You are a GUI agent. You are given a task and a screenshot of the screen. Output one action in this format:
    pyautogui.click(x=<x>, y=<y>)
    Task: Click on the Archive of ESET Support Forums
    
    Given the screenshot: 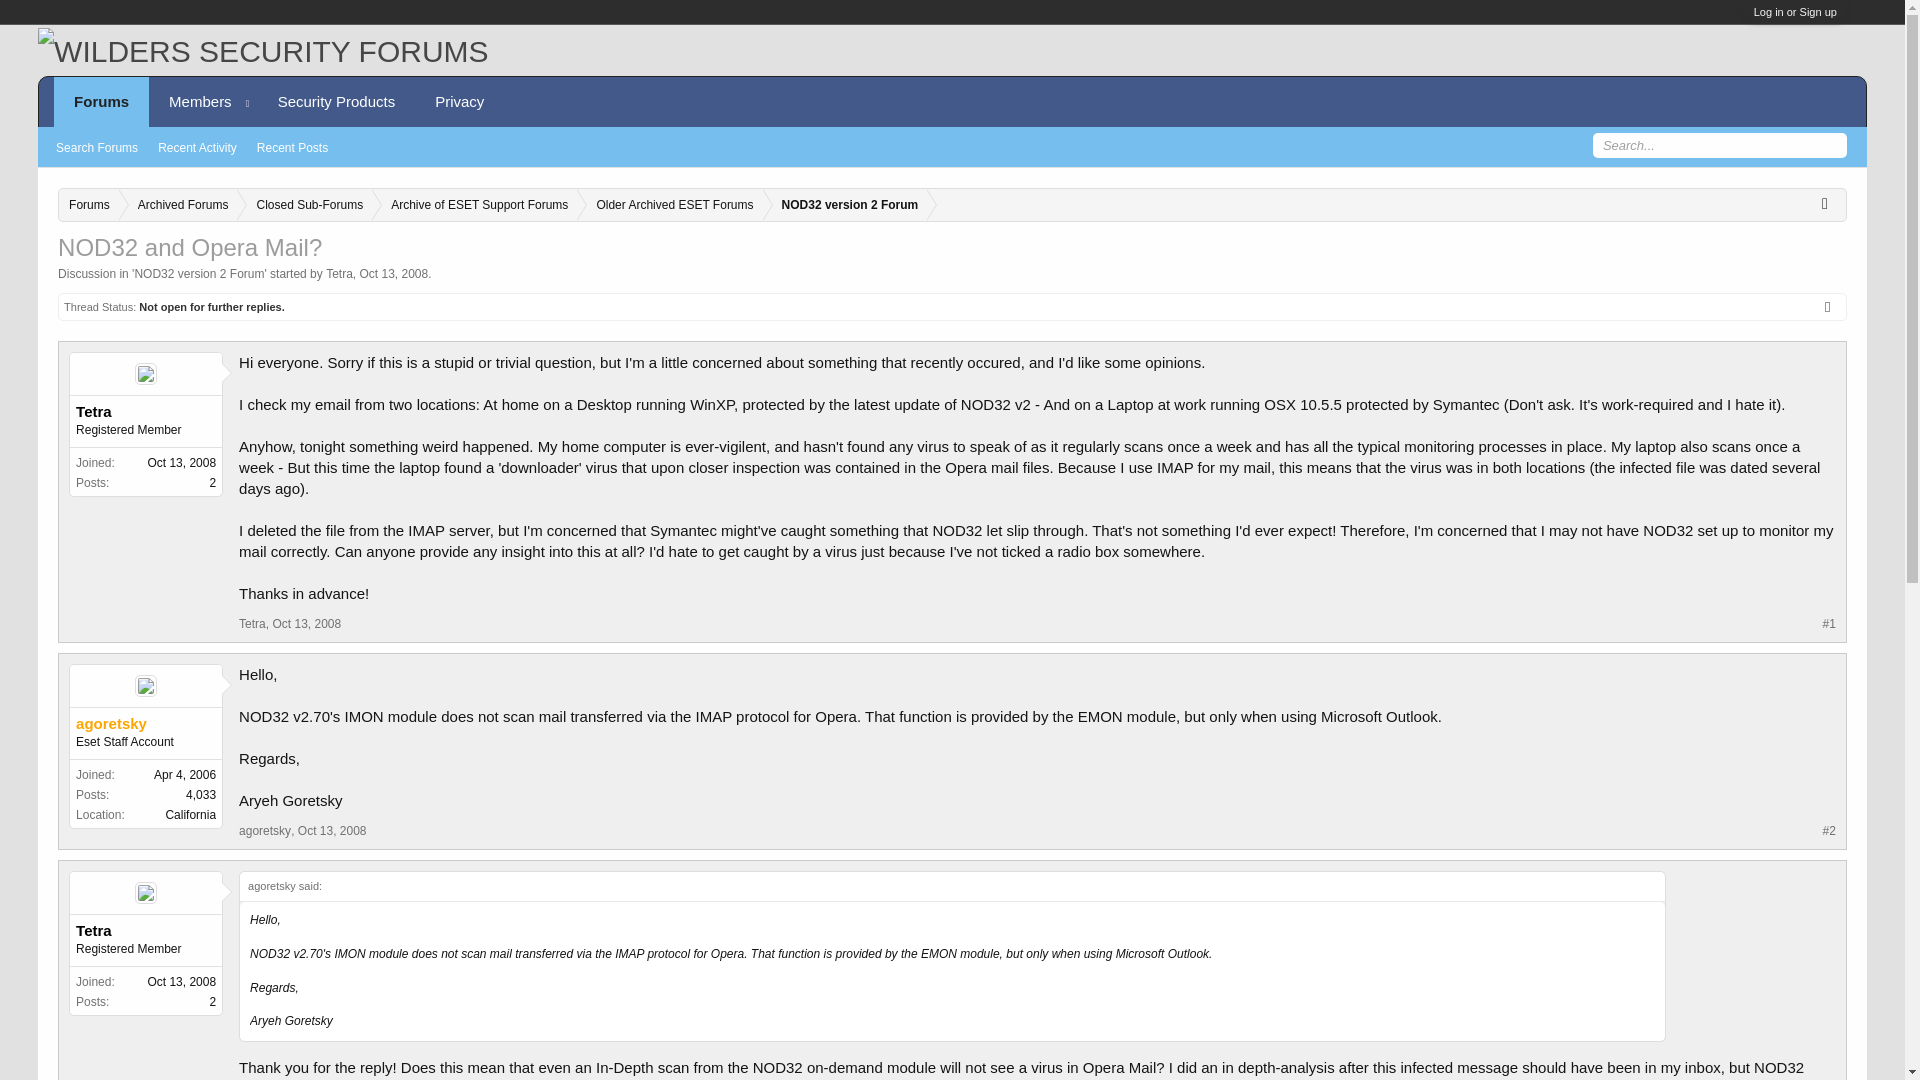 What is the action you would take?
    pyautogui.click(x=474, y=206)
    